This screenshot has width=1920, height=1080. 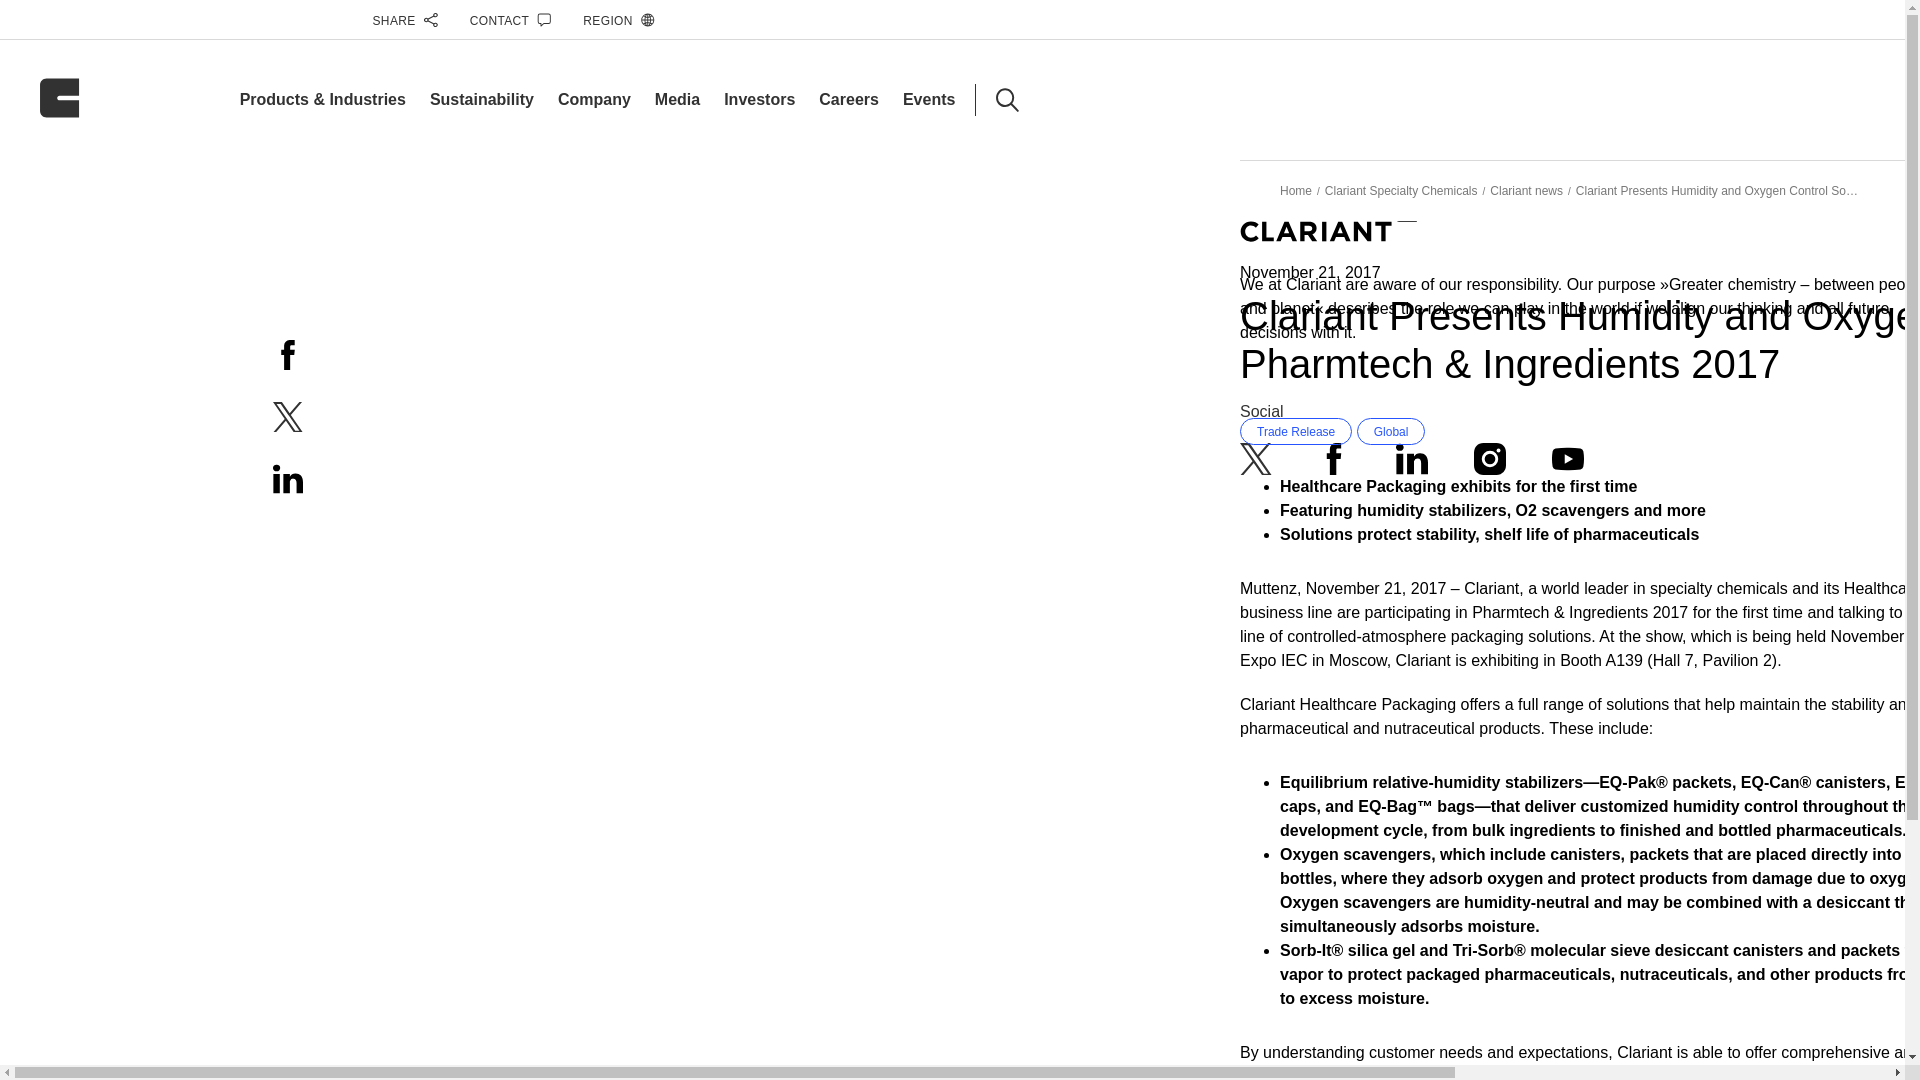 I want to click on Clariant Specialty Chemicals, so click(x=1401, y=190).